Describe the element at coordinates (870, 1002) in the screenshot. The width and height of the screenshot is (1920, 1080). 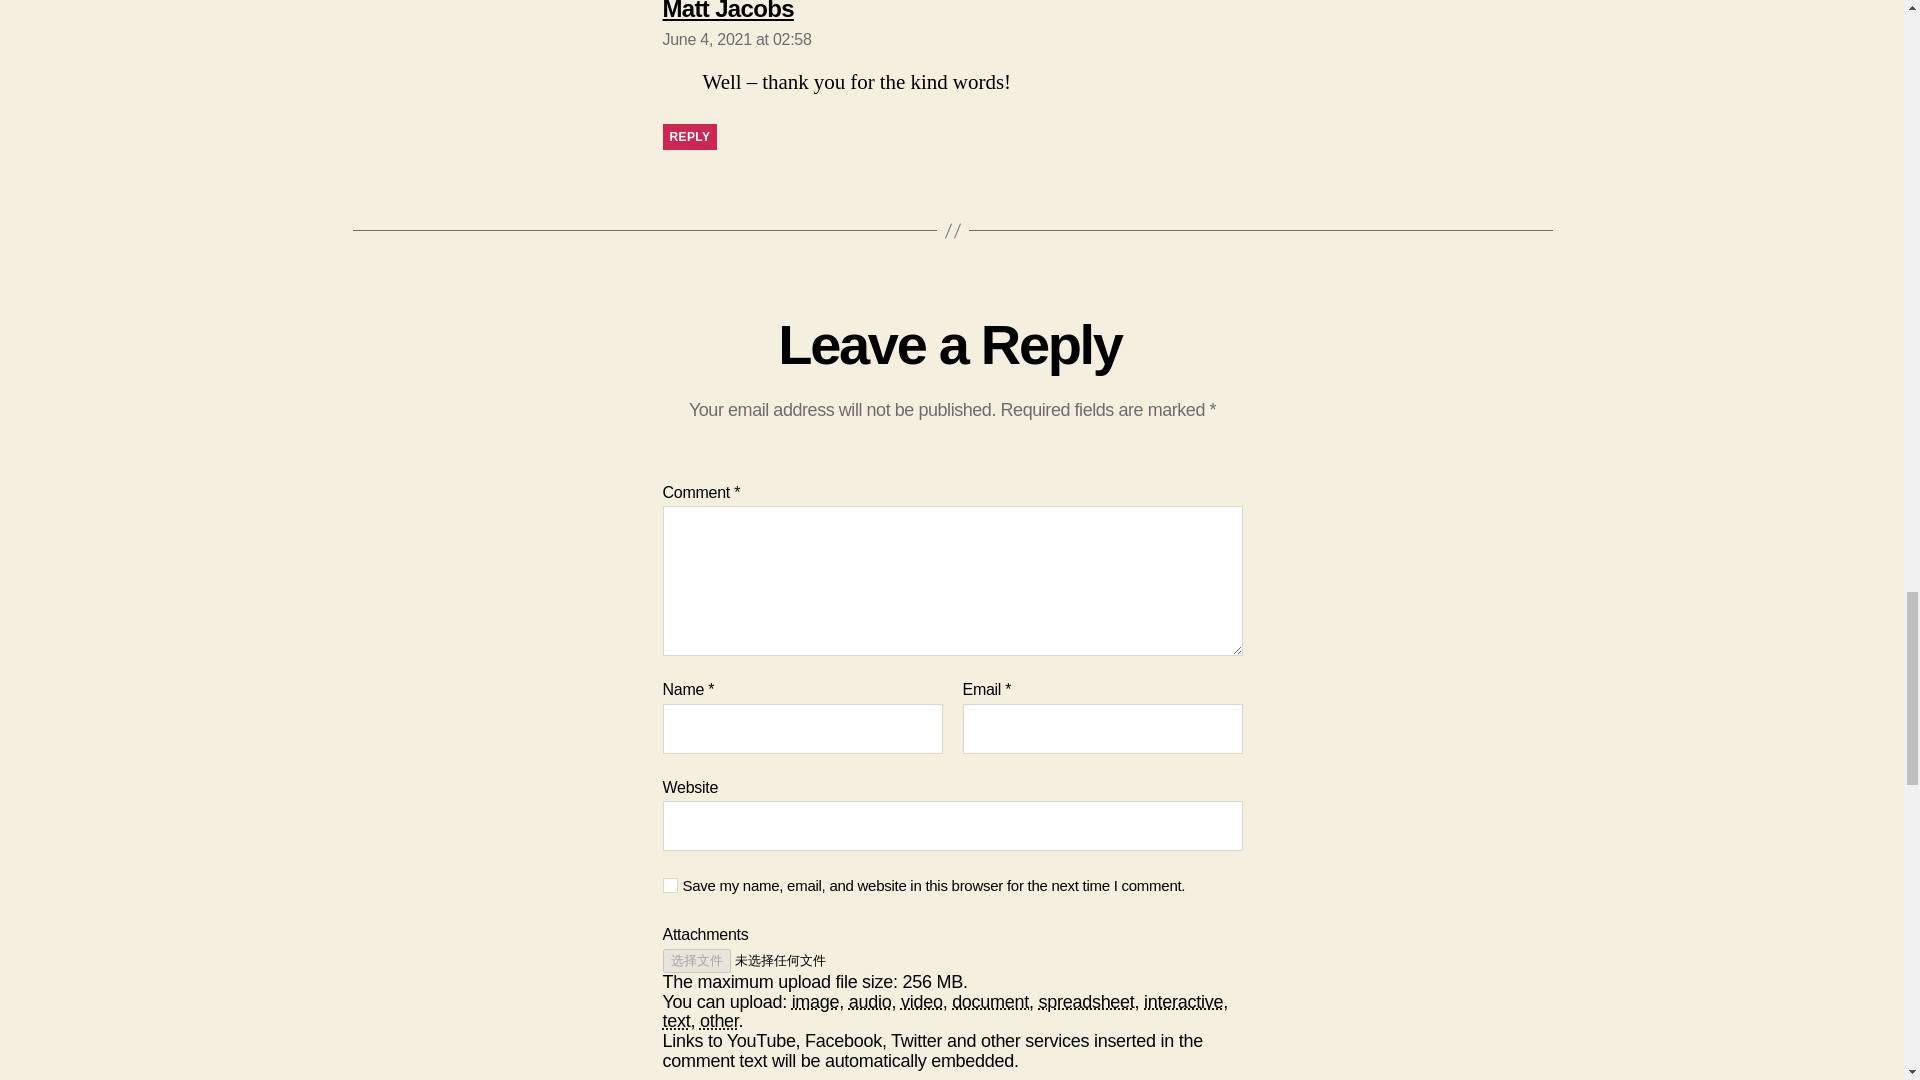
I see `mp3, m4a, m4b, aac, ram, wav, ogg, oga, flac, wma, mka` at that location.